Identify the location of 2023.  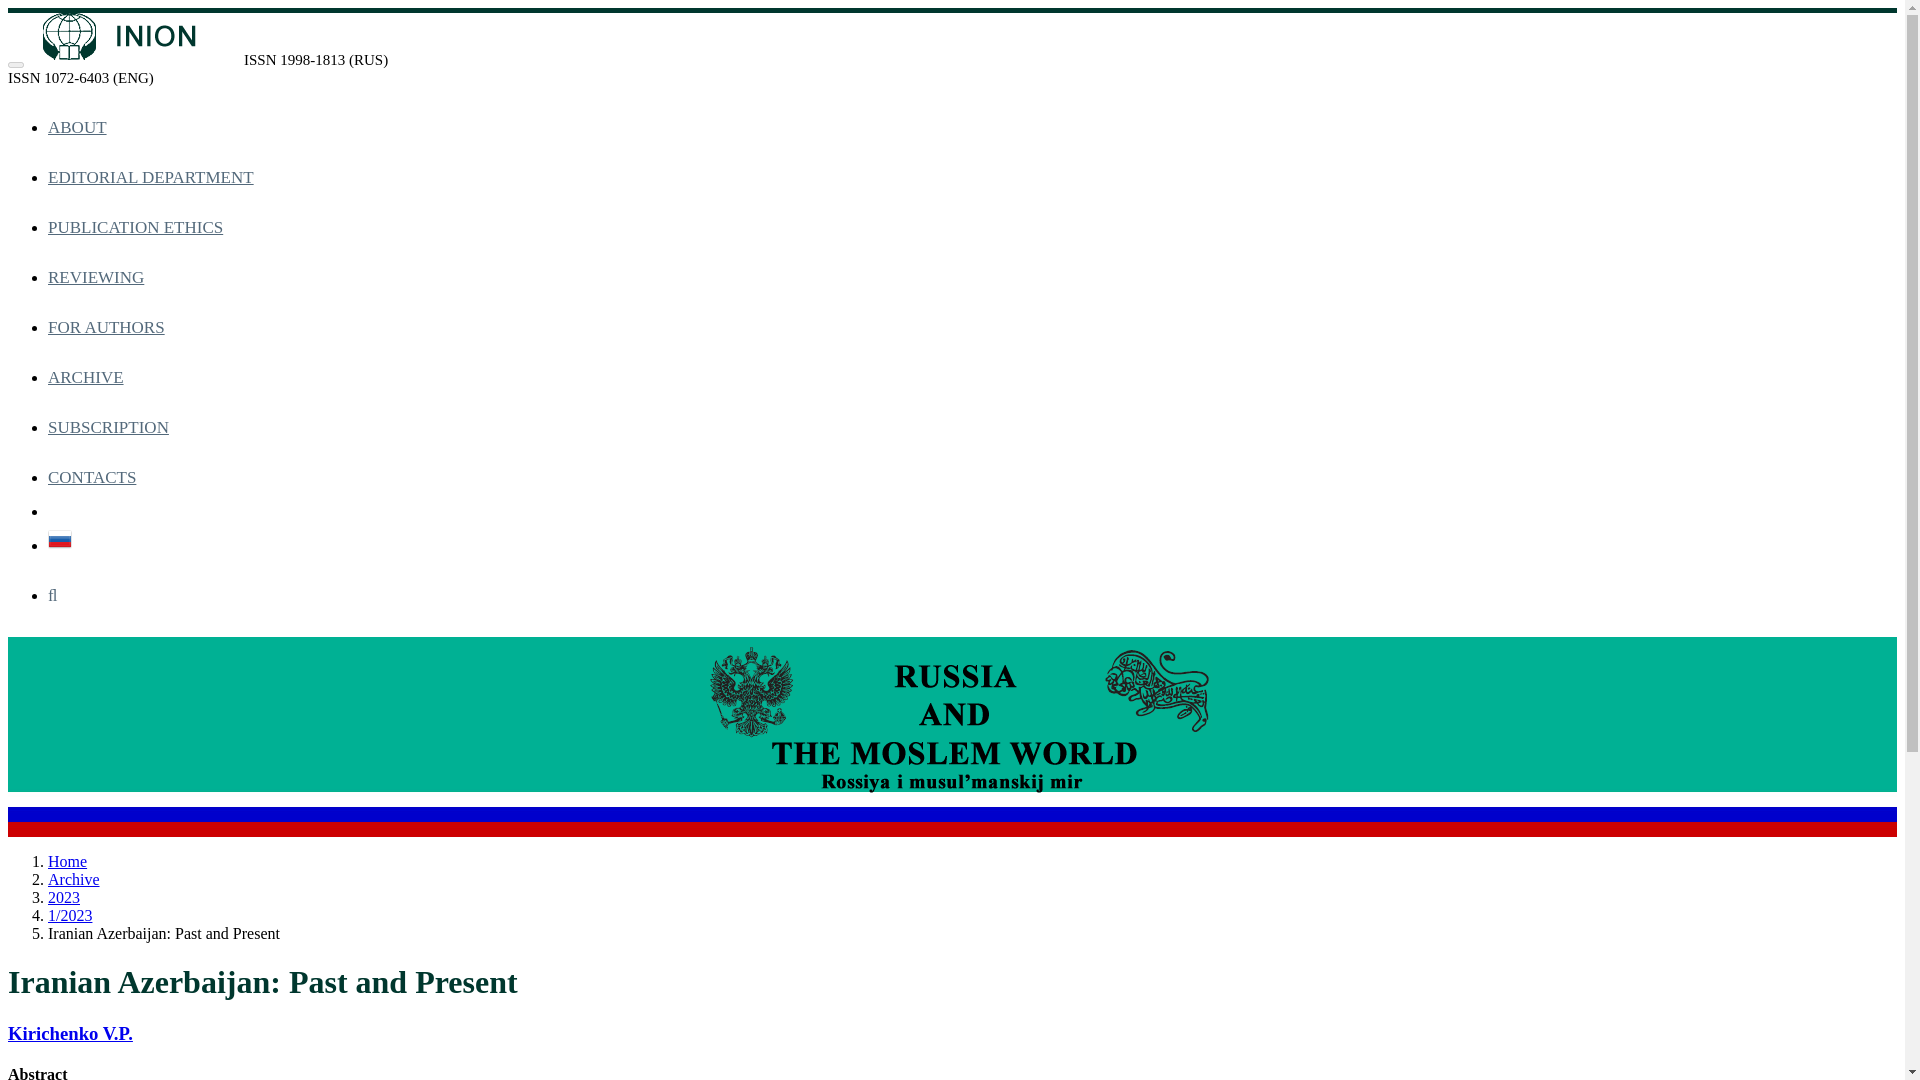
(64, 897).